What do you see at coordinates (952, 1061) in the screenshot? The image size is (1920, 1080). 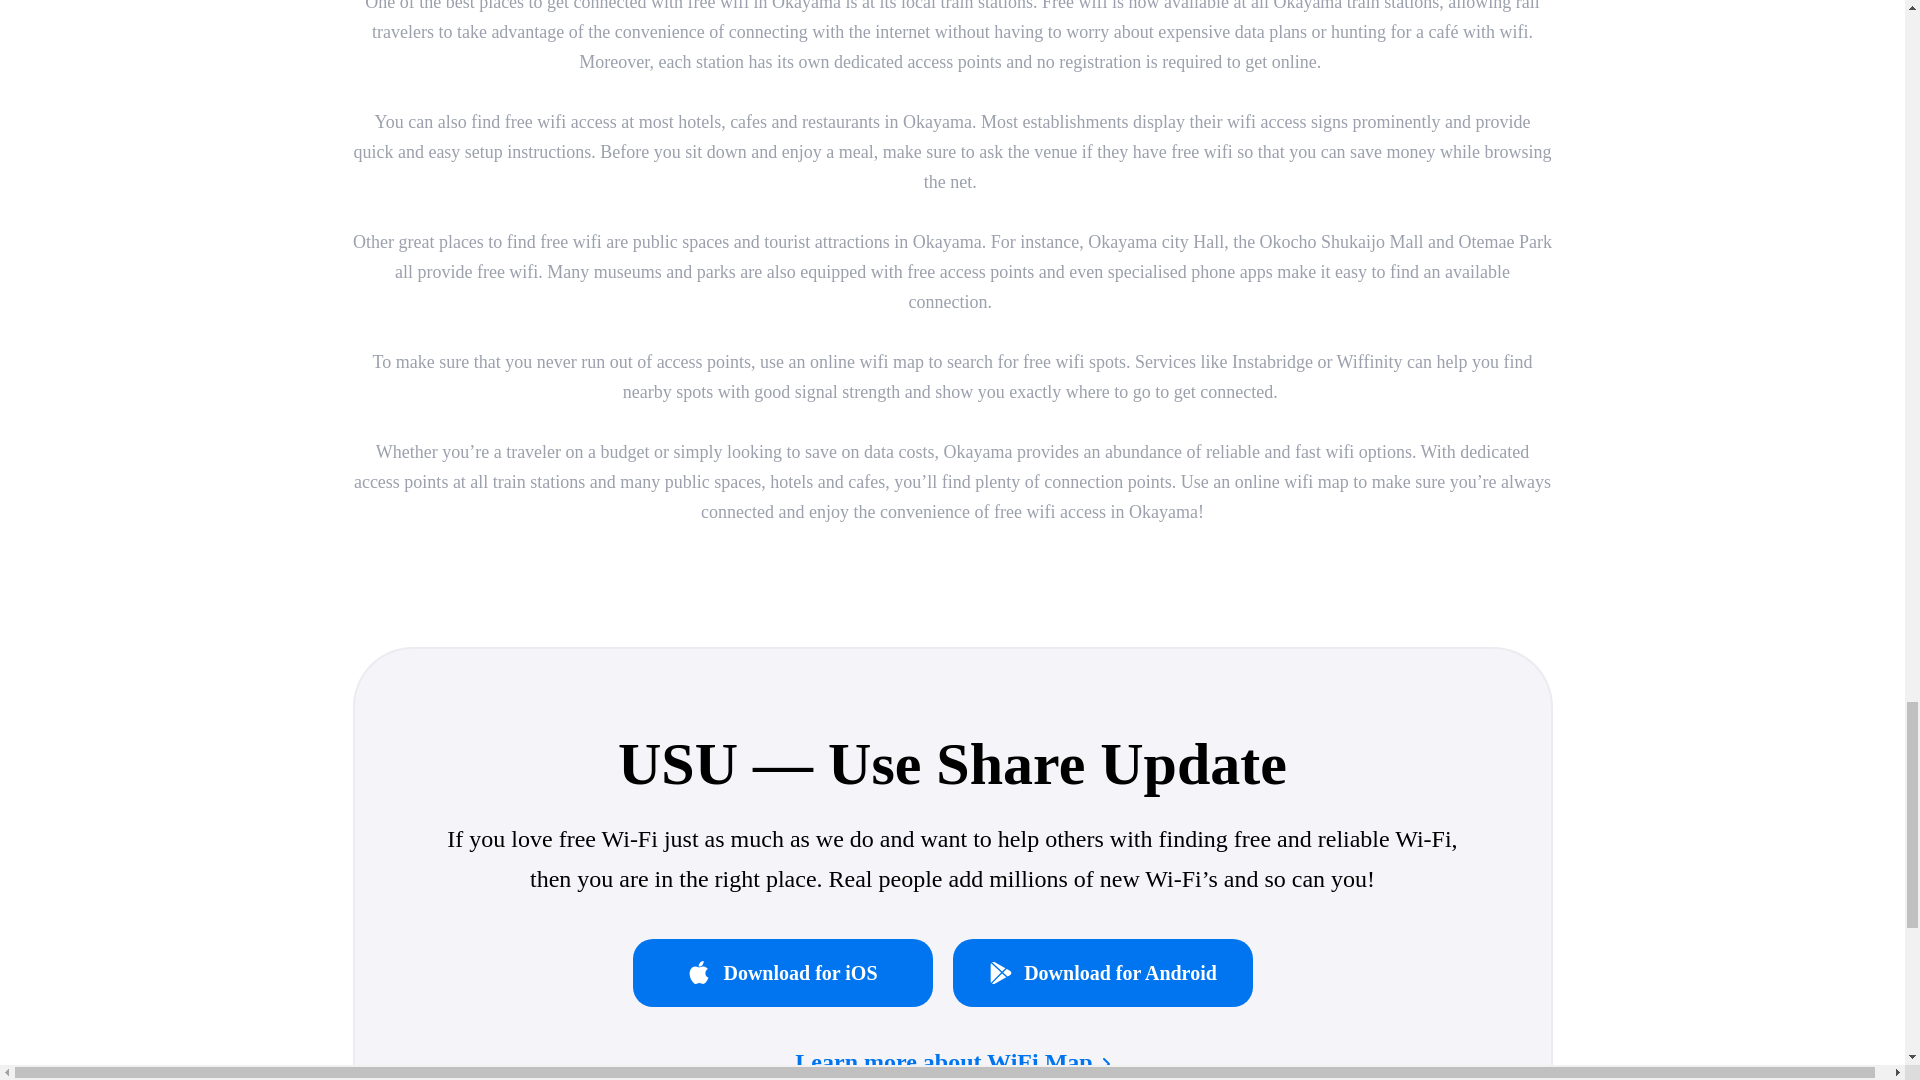 I see `Learn more about WiFi Map` at bounding box center [952, 1061].